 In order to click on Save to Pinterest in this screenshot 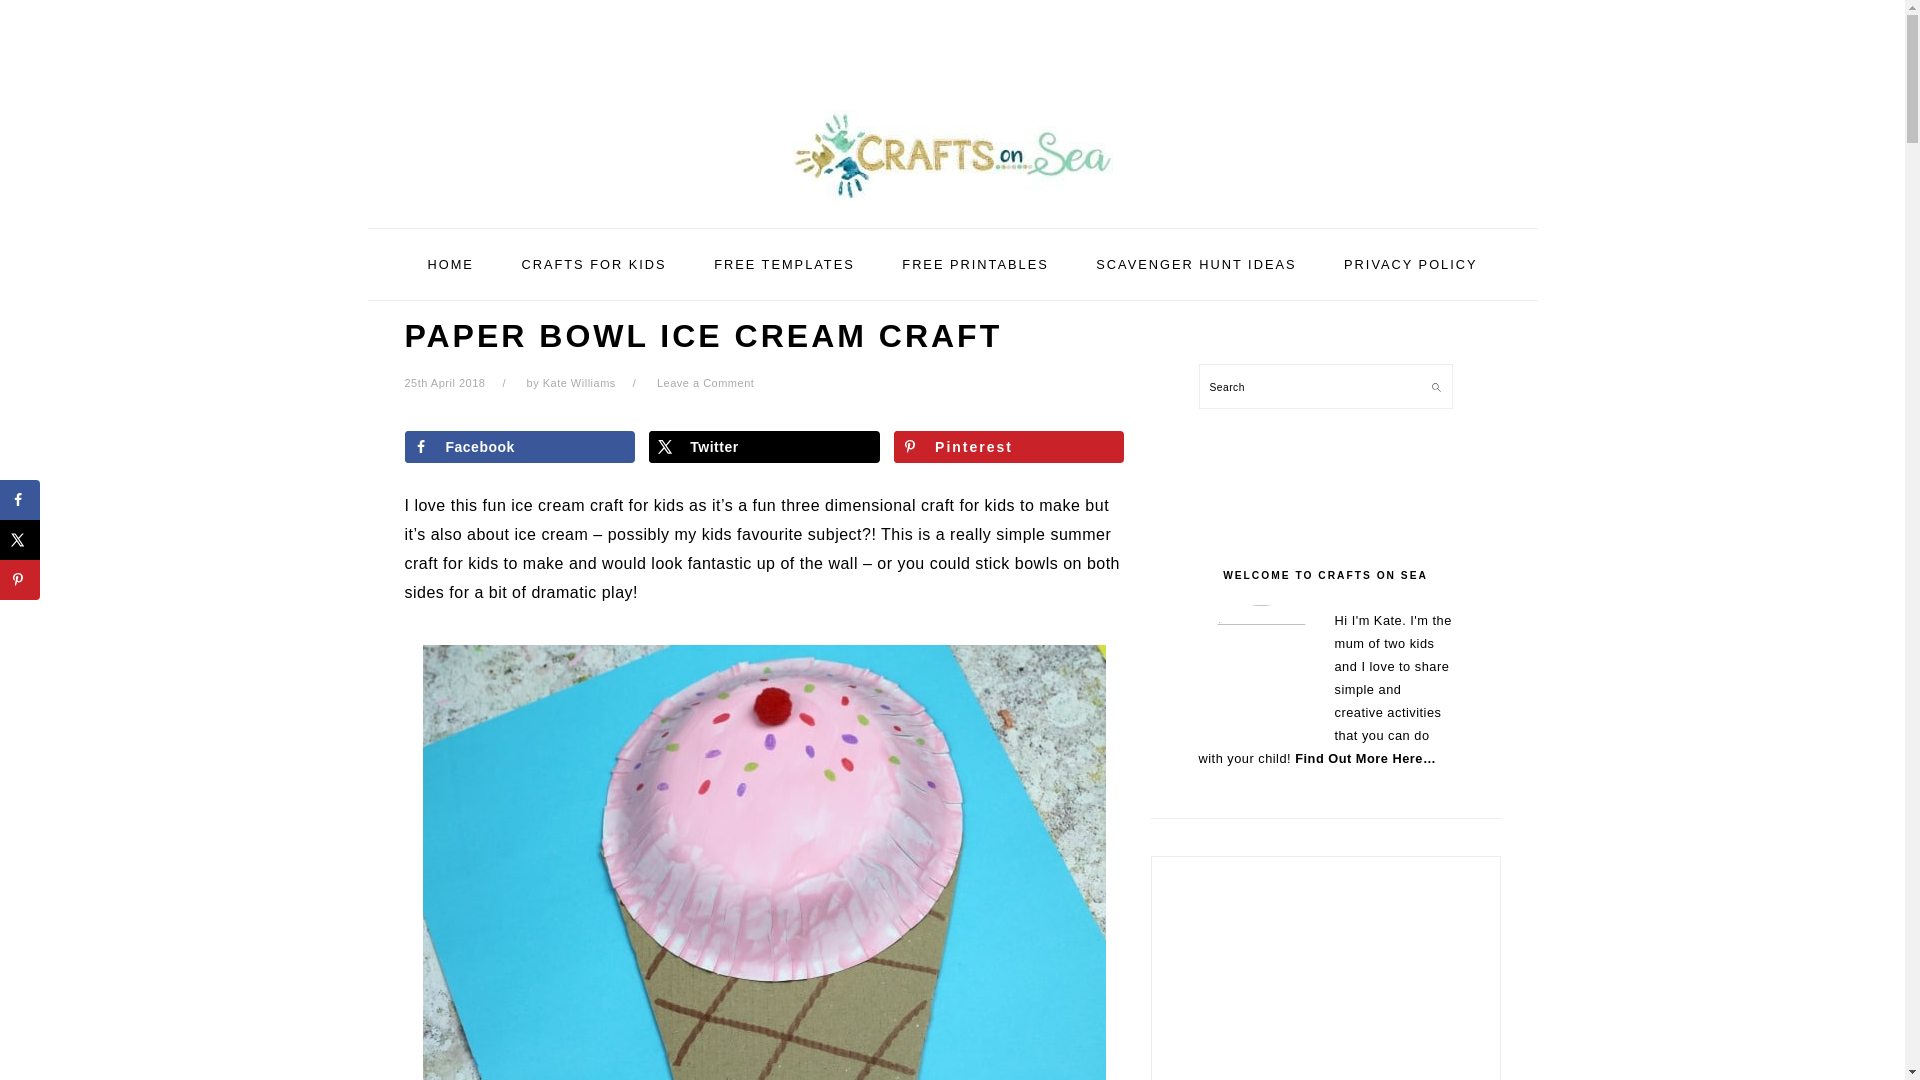, I will do `click(20, 580)`.